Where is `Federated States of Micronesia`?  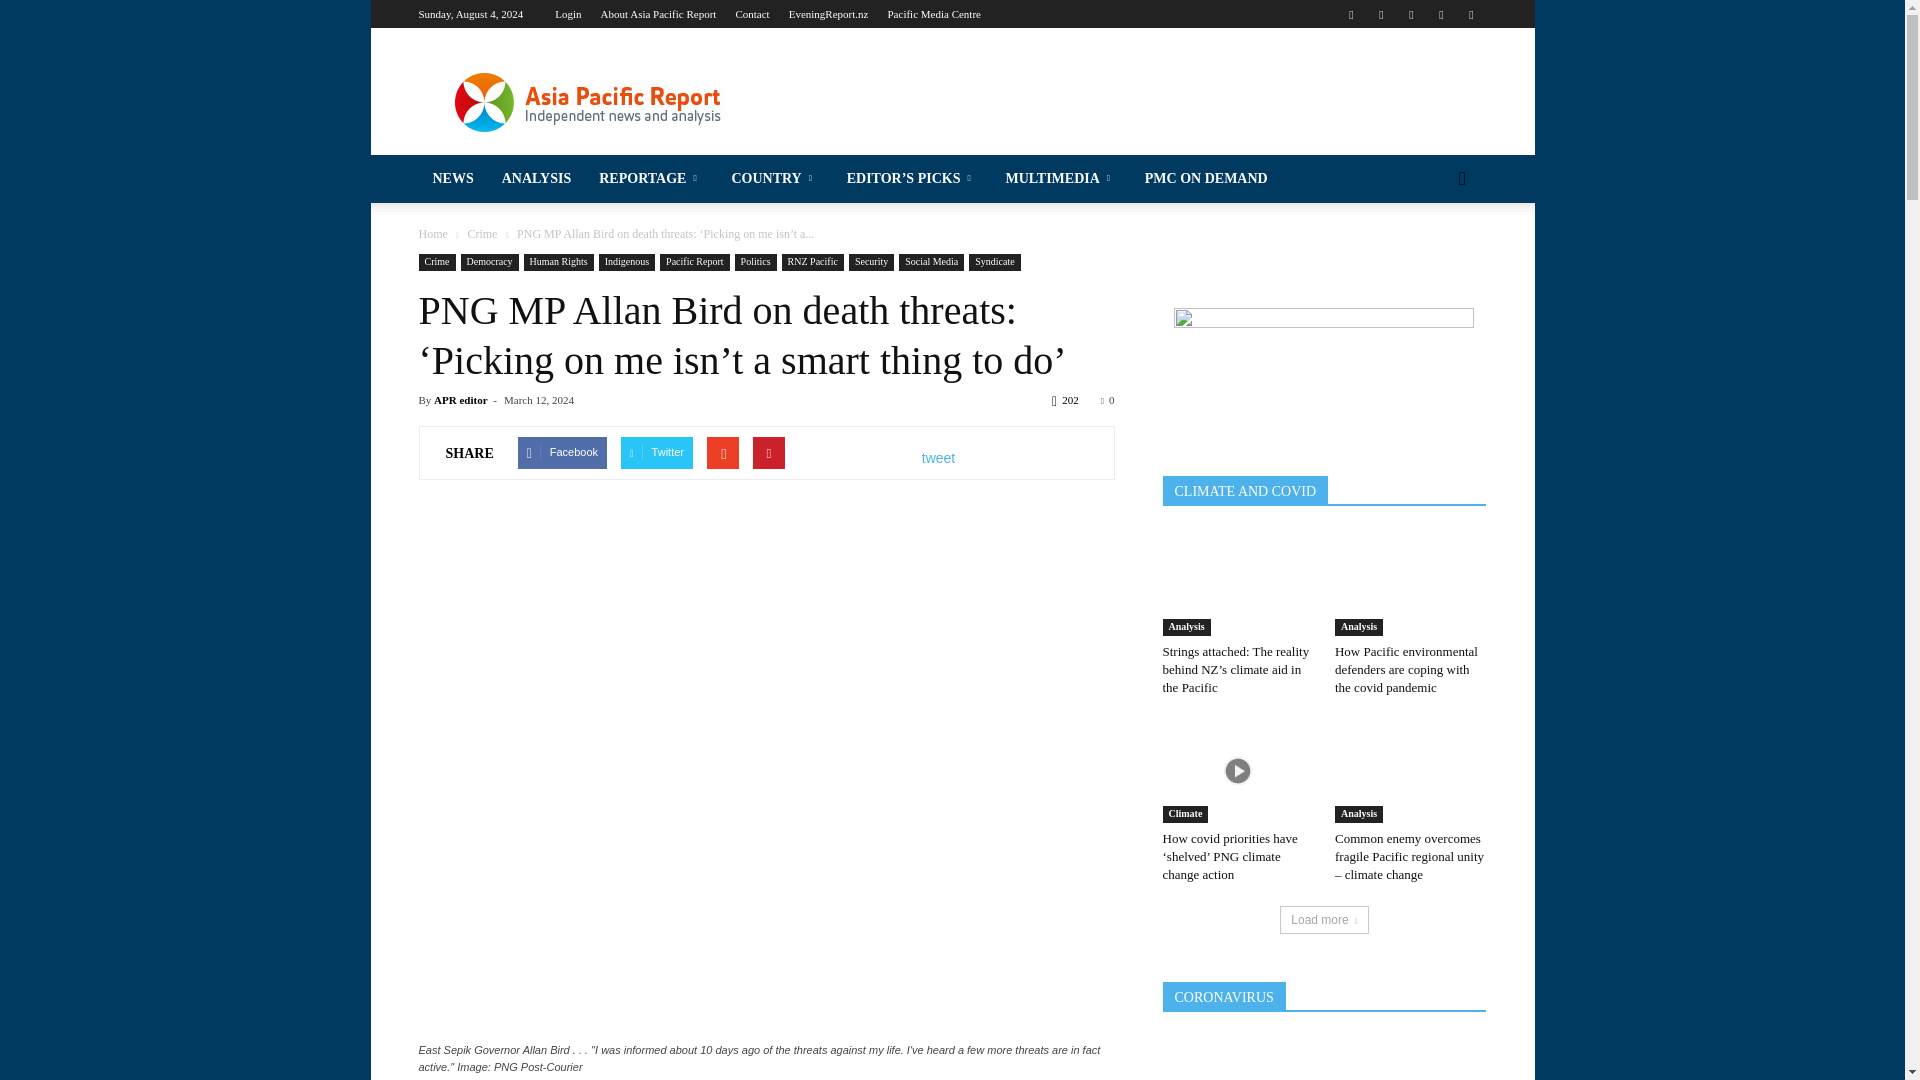
Federated States of Micronesia is located at coordinates (185, 518).